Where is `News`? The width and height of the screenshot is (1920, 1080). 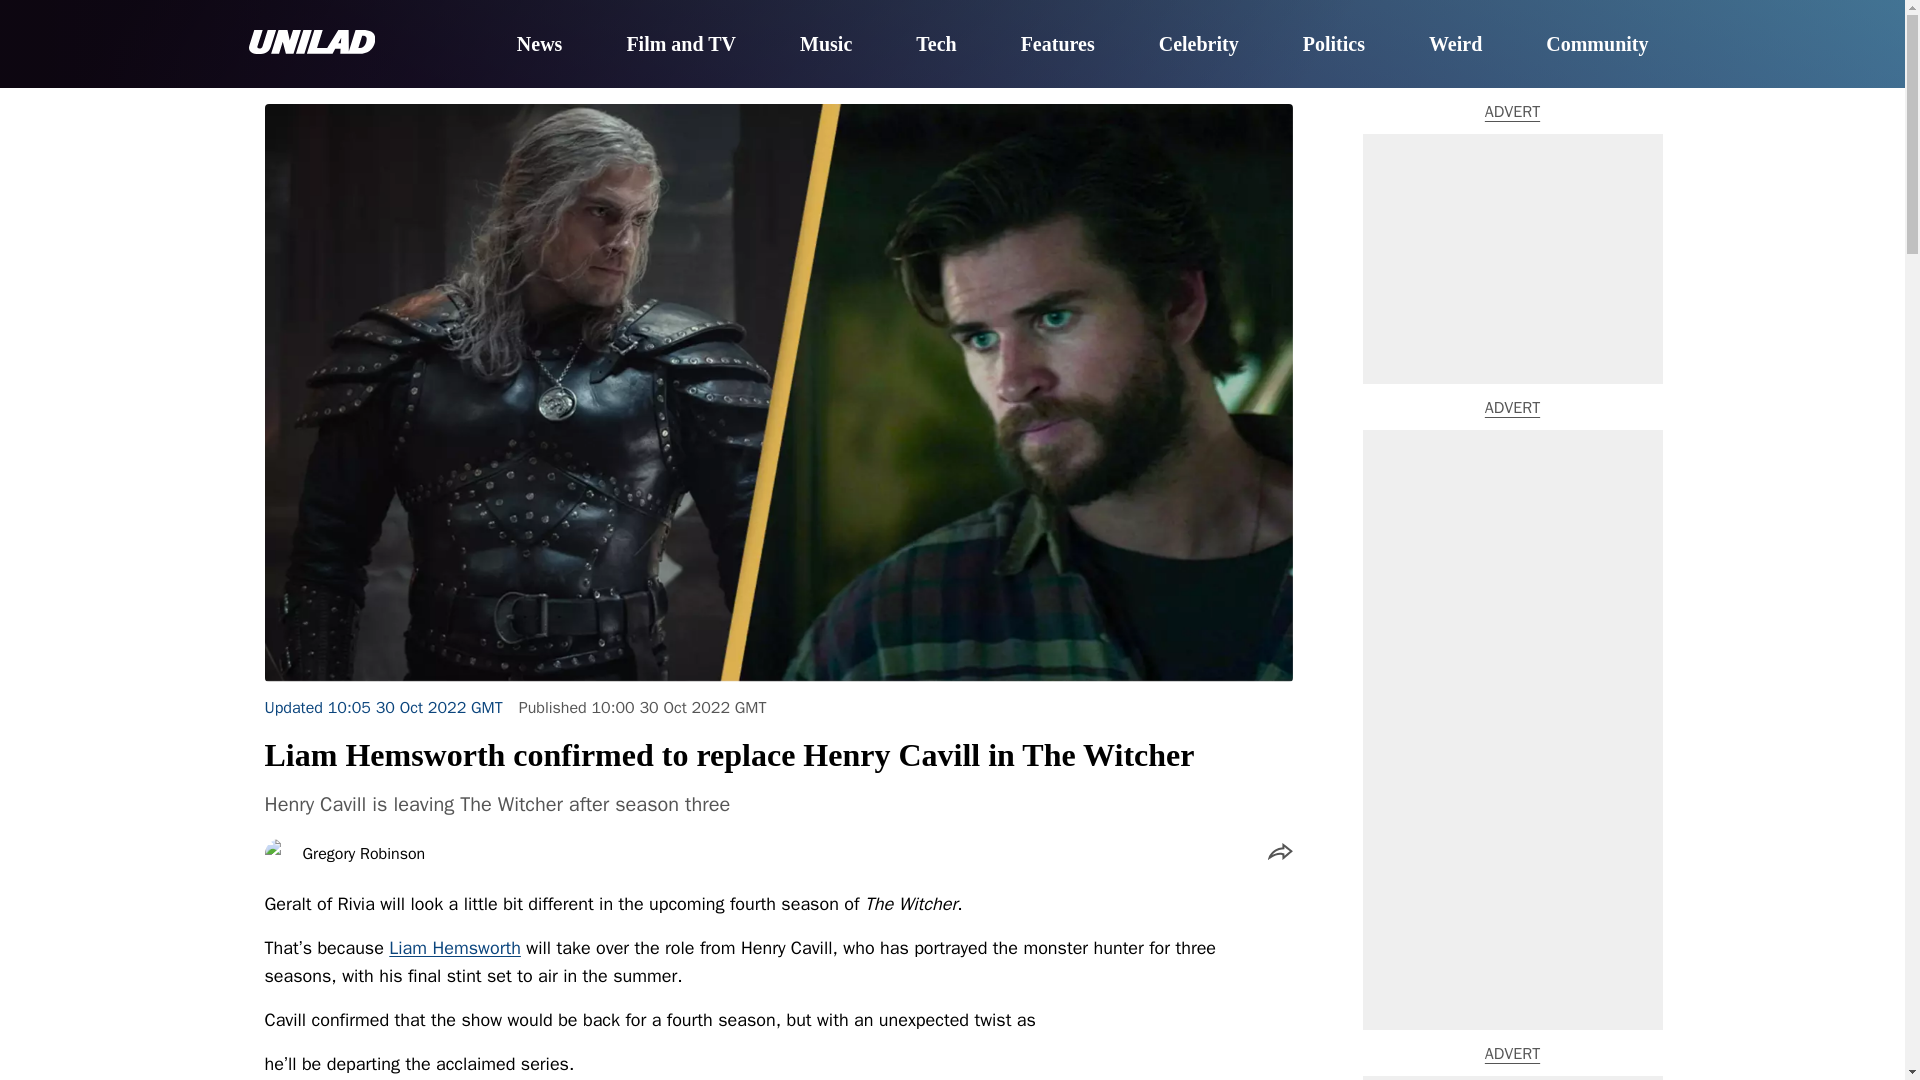 News is located at coordinates (539, 45).